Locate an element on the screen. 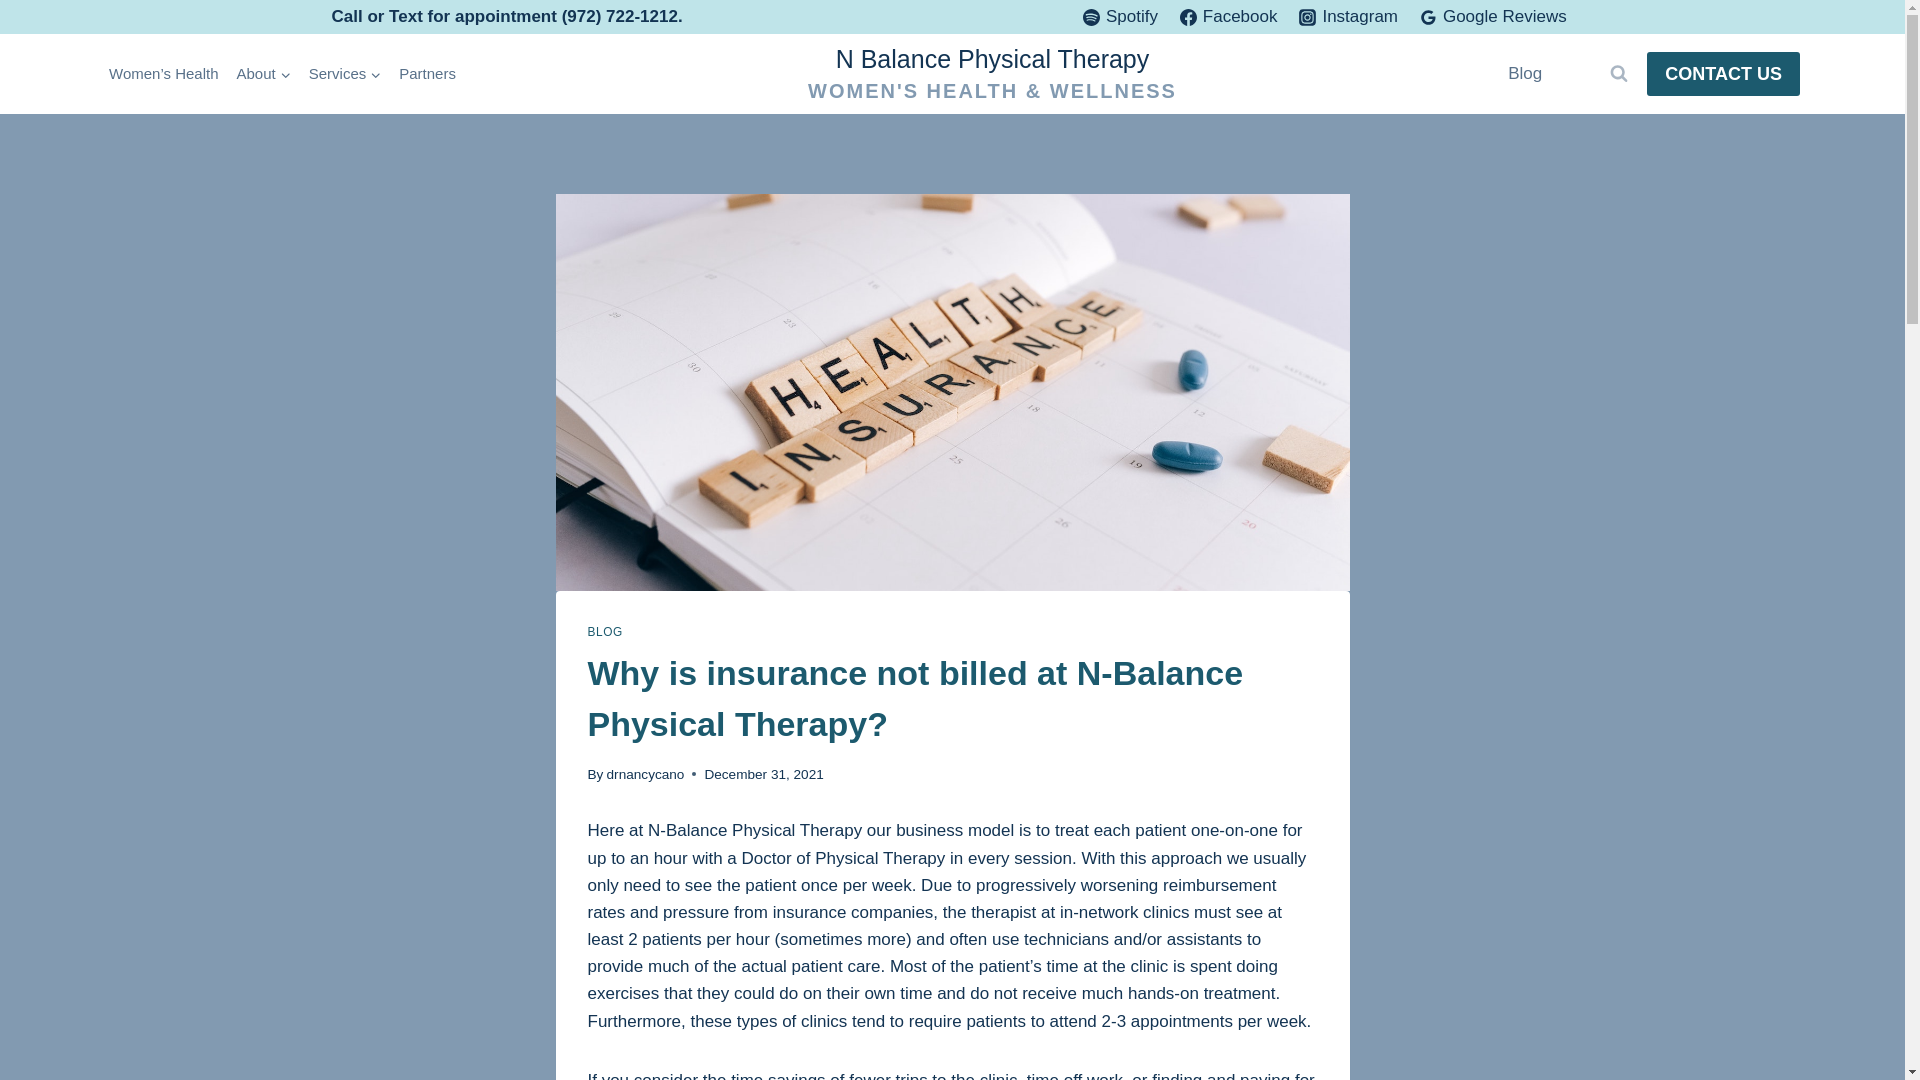  Instagram is located at coordinates (1348, 16).